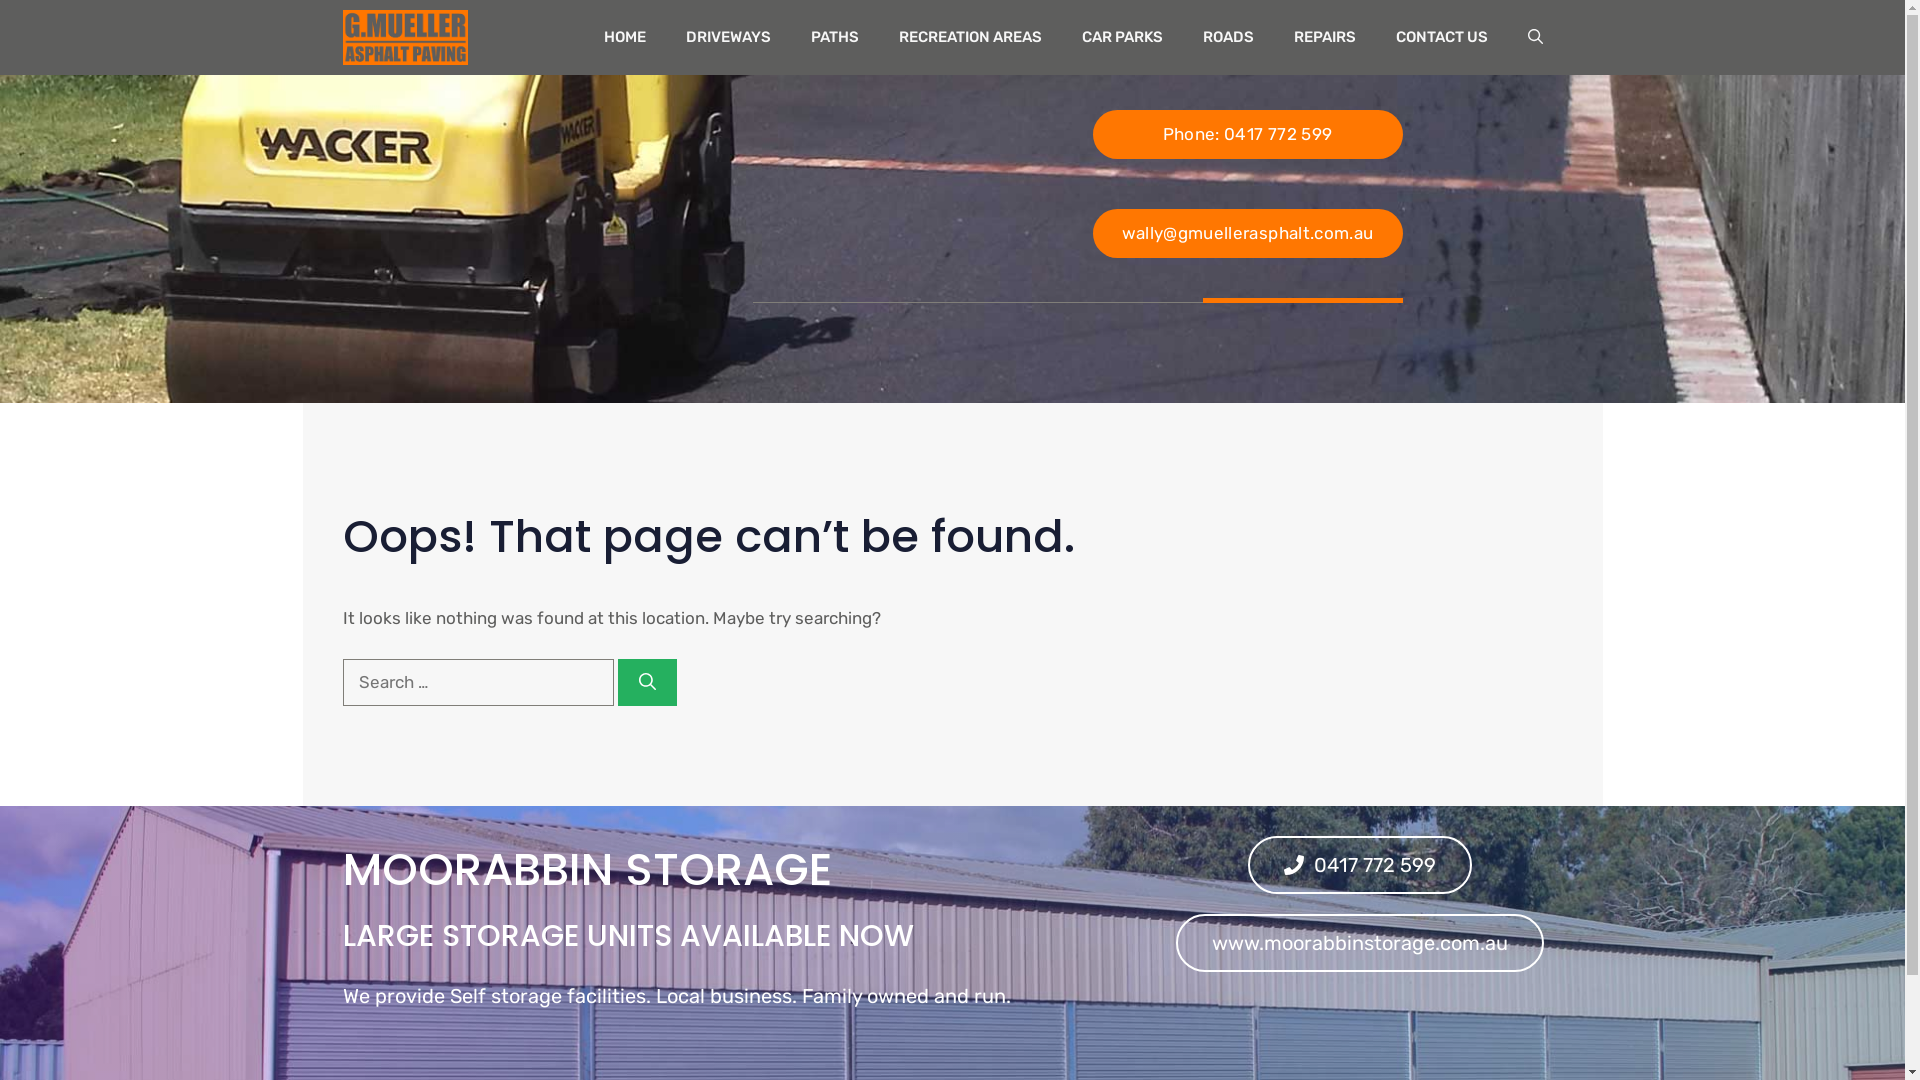  Describe the element at coordinates (625, 38) in the screenshot. I see `HOME` at that location.